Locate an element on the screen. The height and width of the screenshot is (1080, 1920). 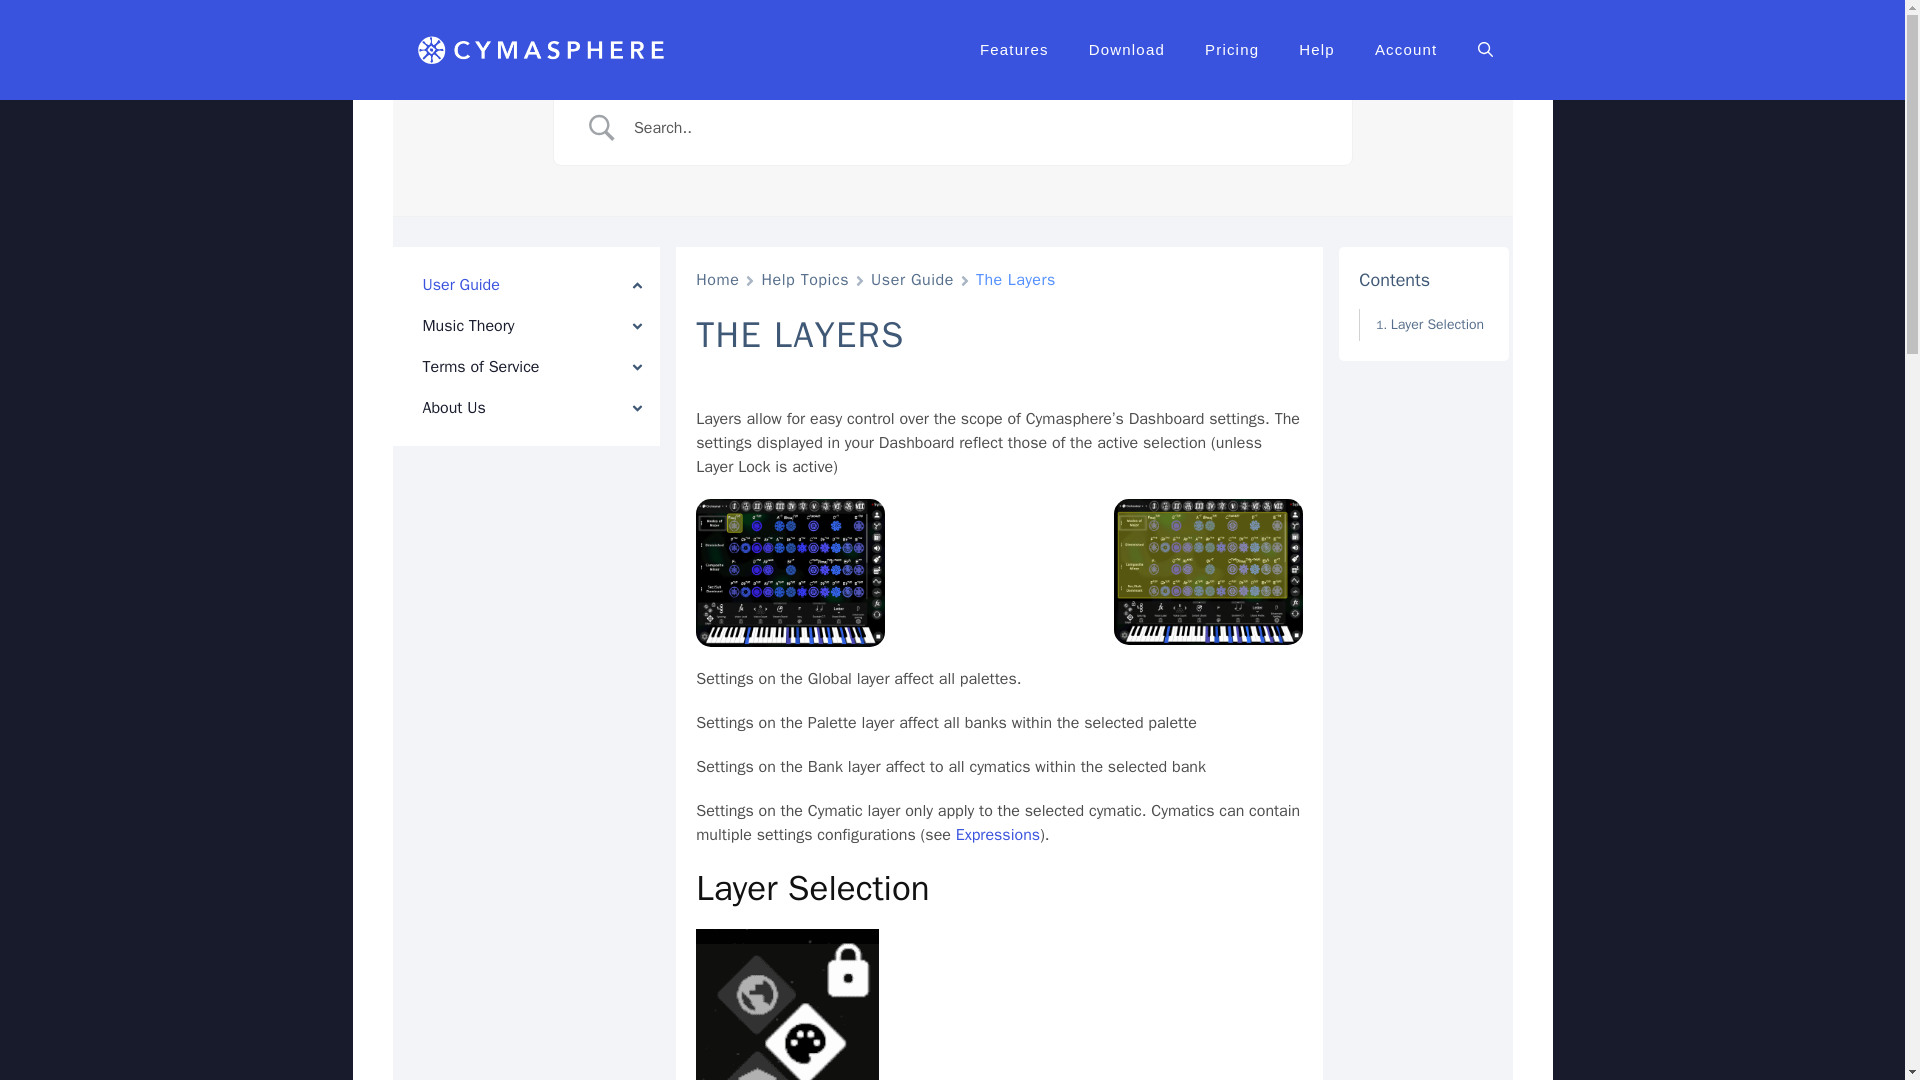
Help is located at coordinates (1316, 50).